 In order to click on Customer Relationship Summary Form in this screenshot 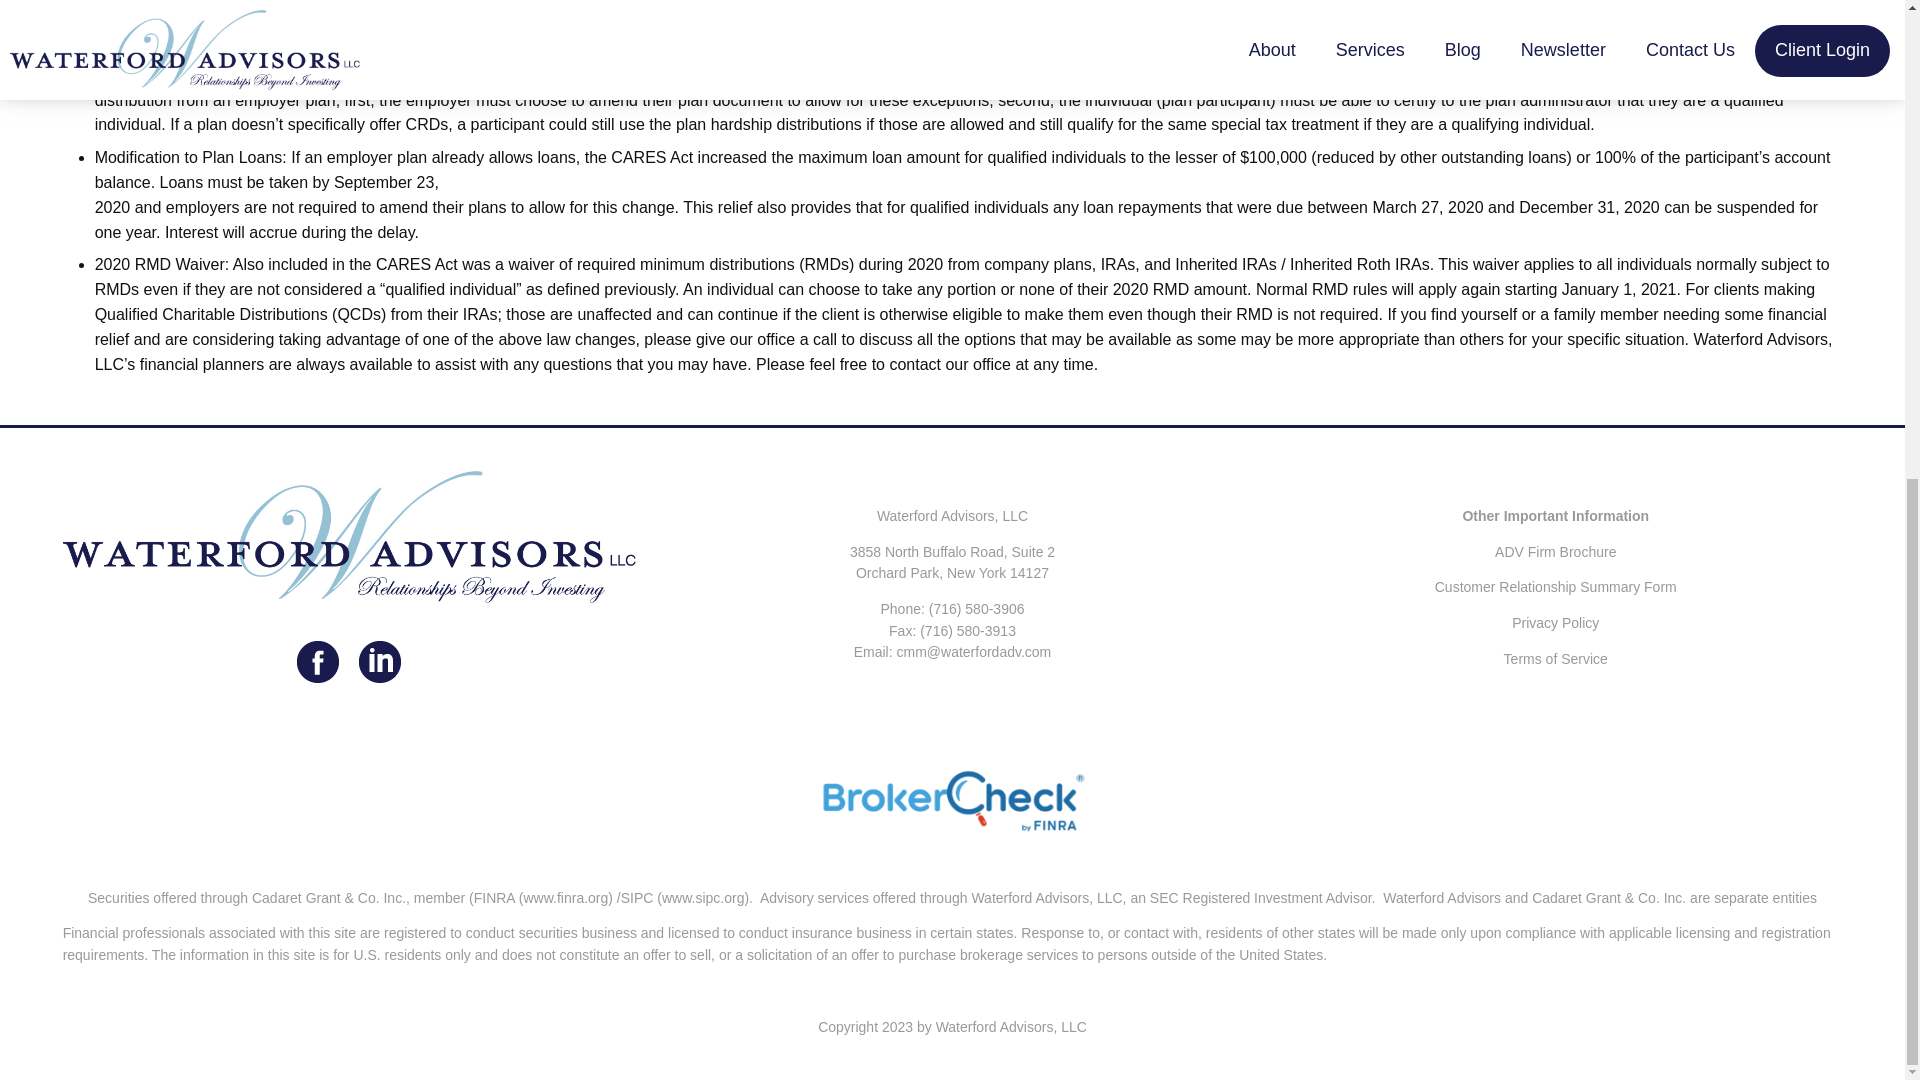, I will do `click(1555, 586)`.